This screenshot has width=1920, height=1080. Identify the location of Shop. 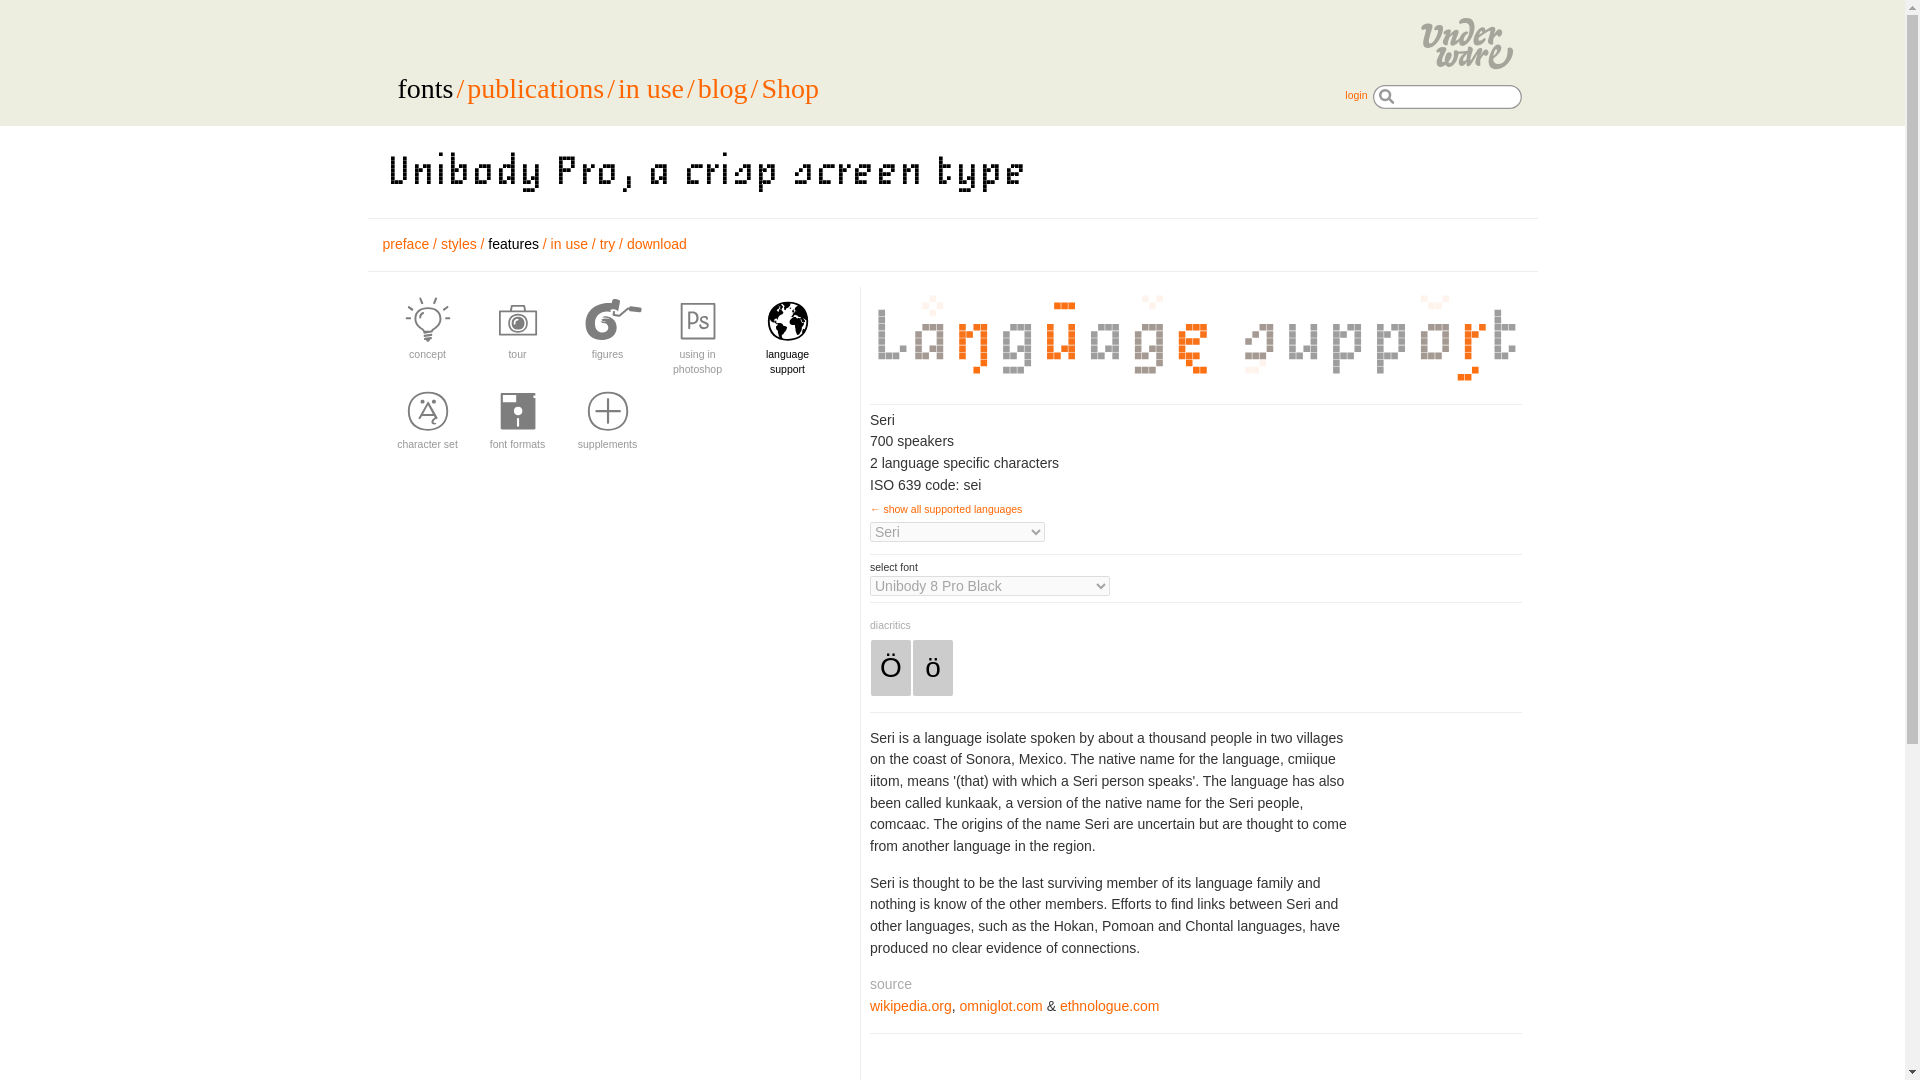
(790, 88).